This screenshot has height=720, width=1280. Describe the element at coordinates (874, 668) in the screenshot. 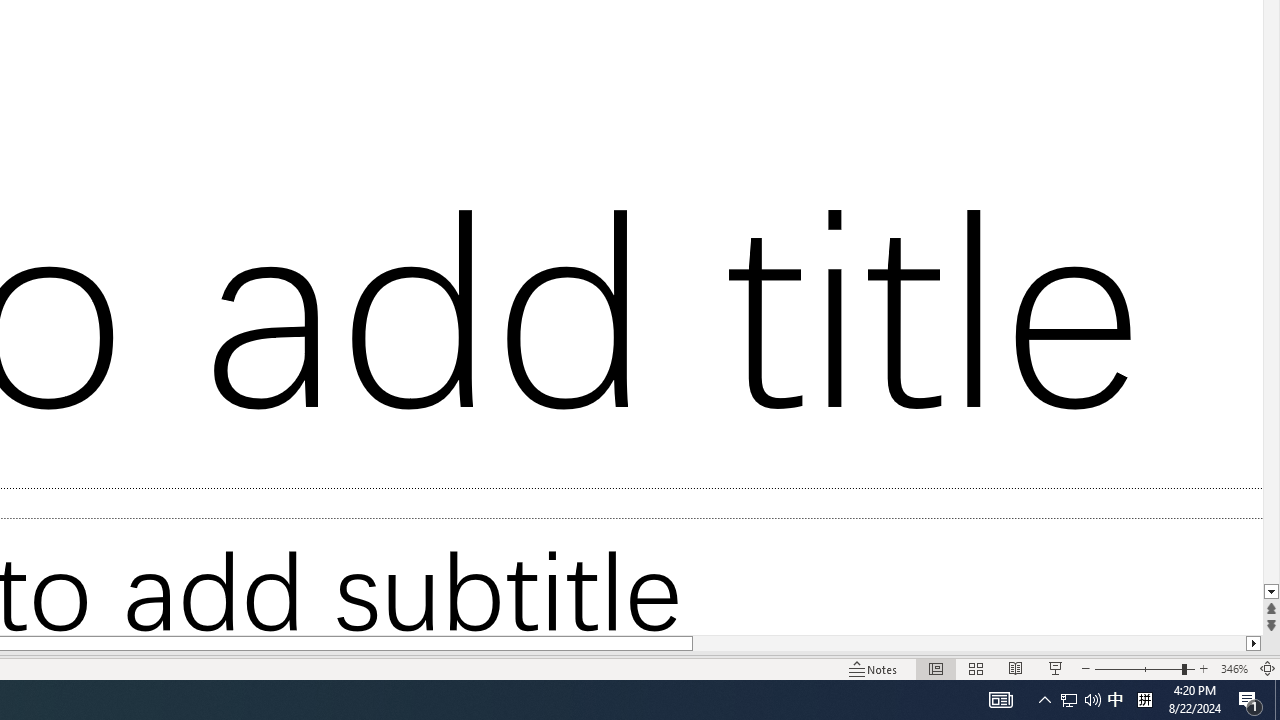

I see `Notes ` at that location.